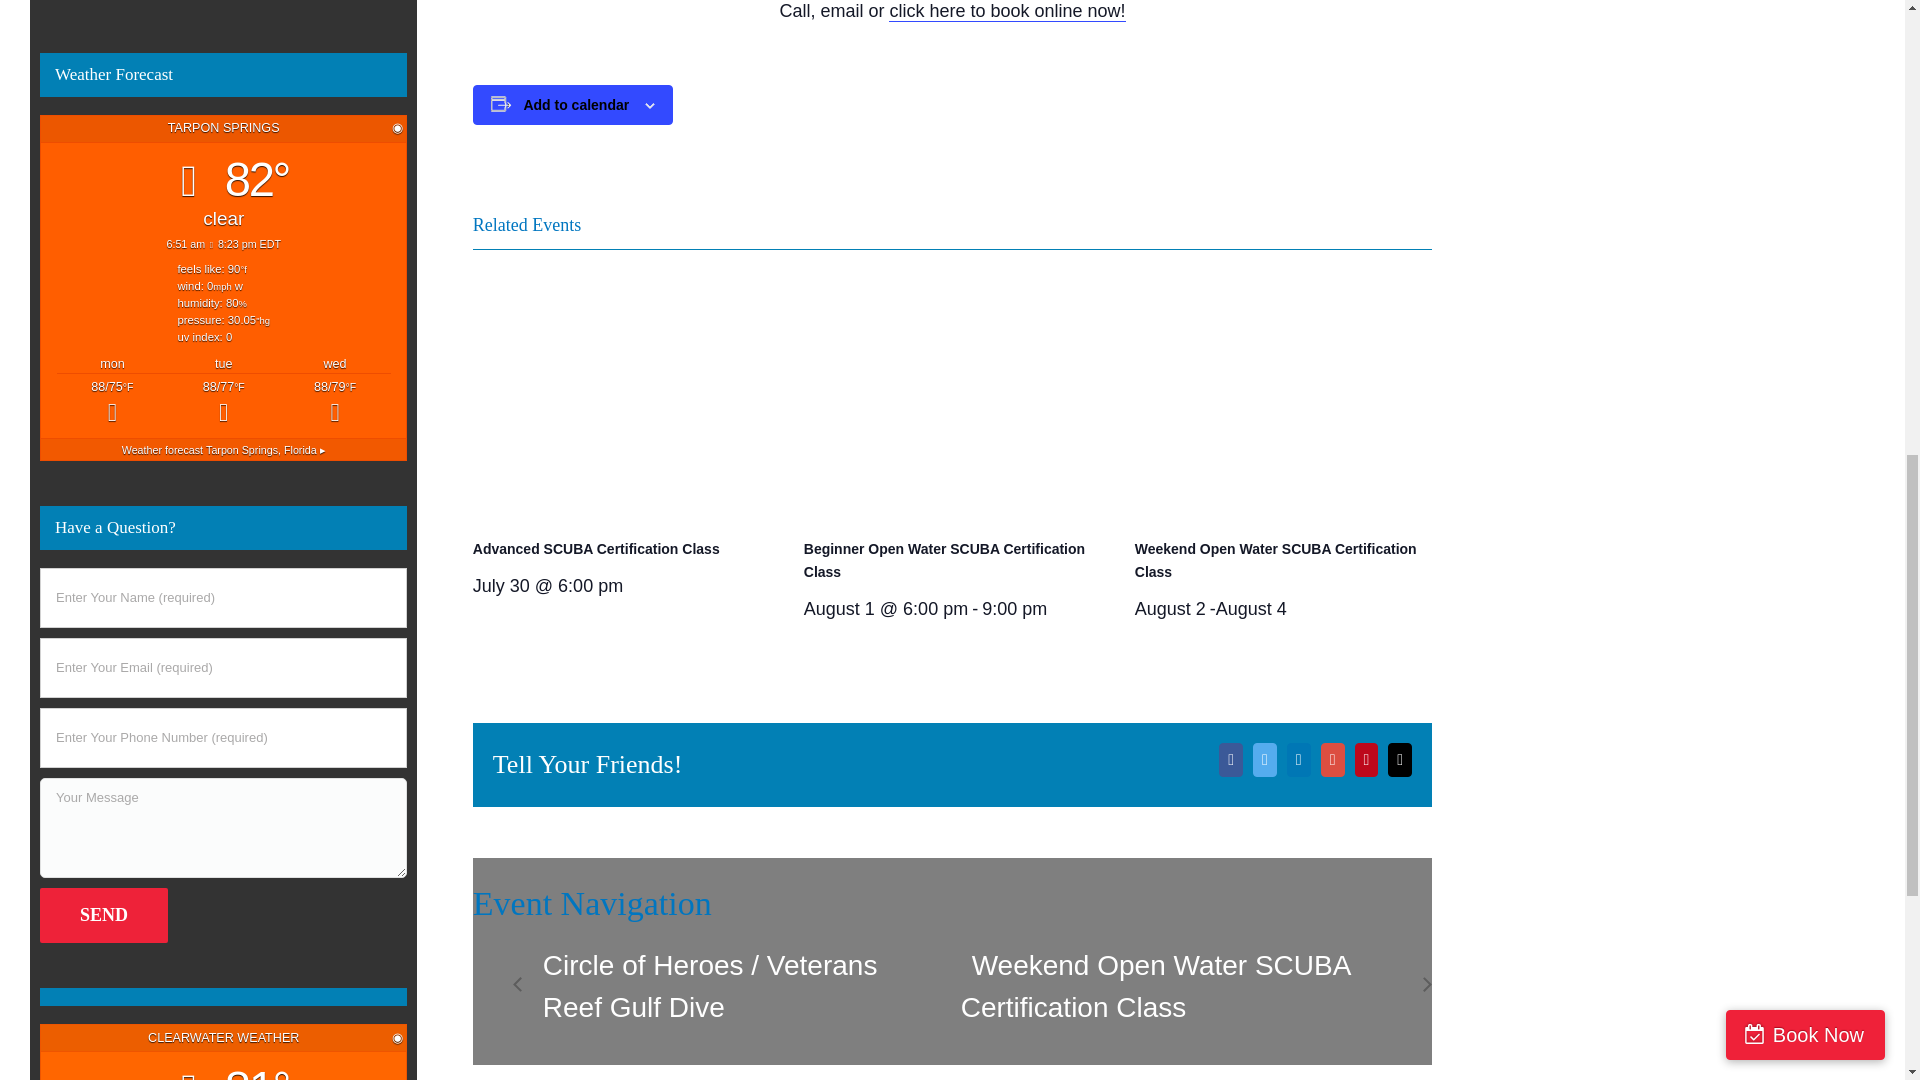 The width and height of the screenshot is (1920, 1080). I want to click on Facebook, so click(1230, 760).